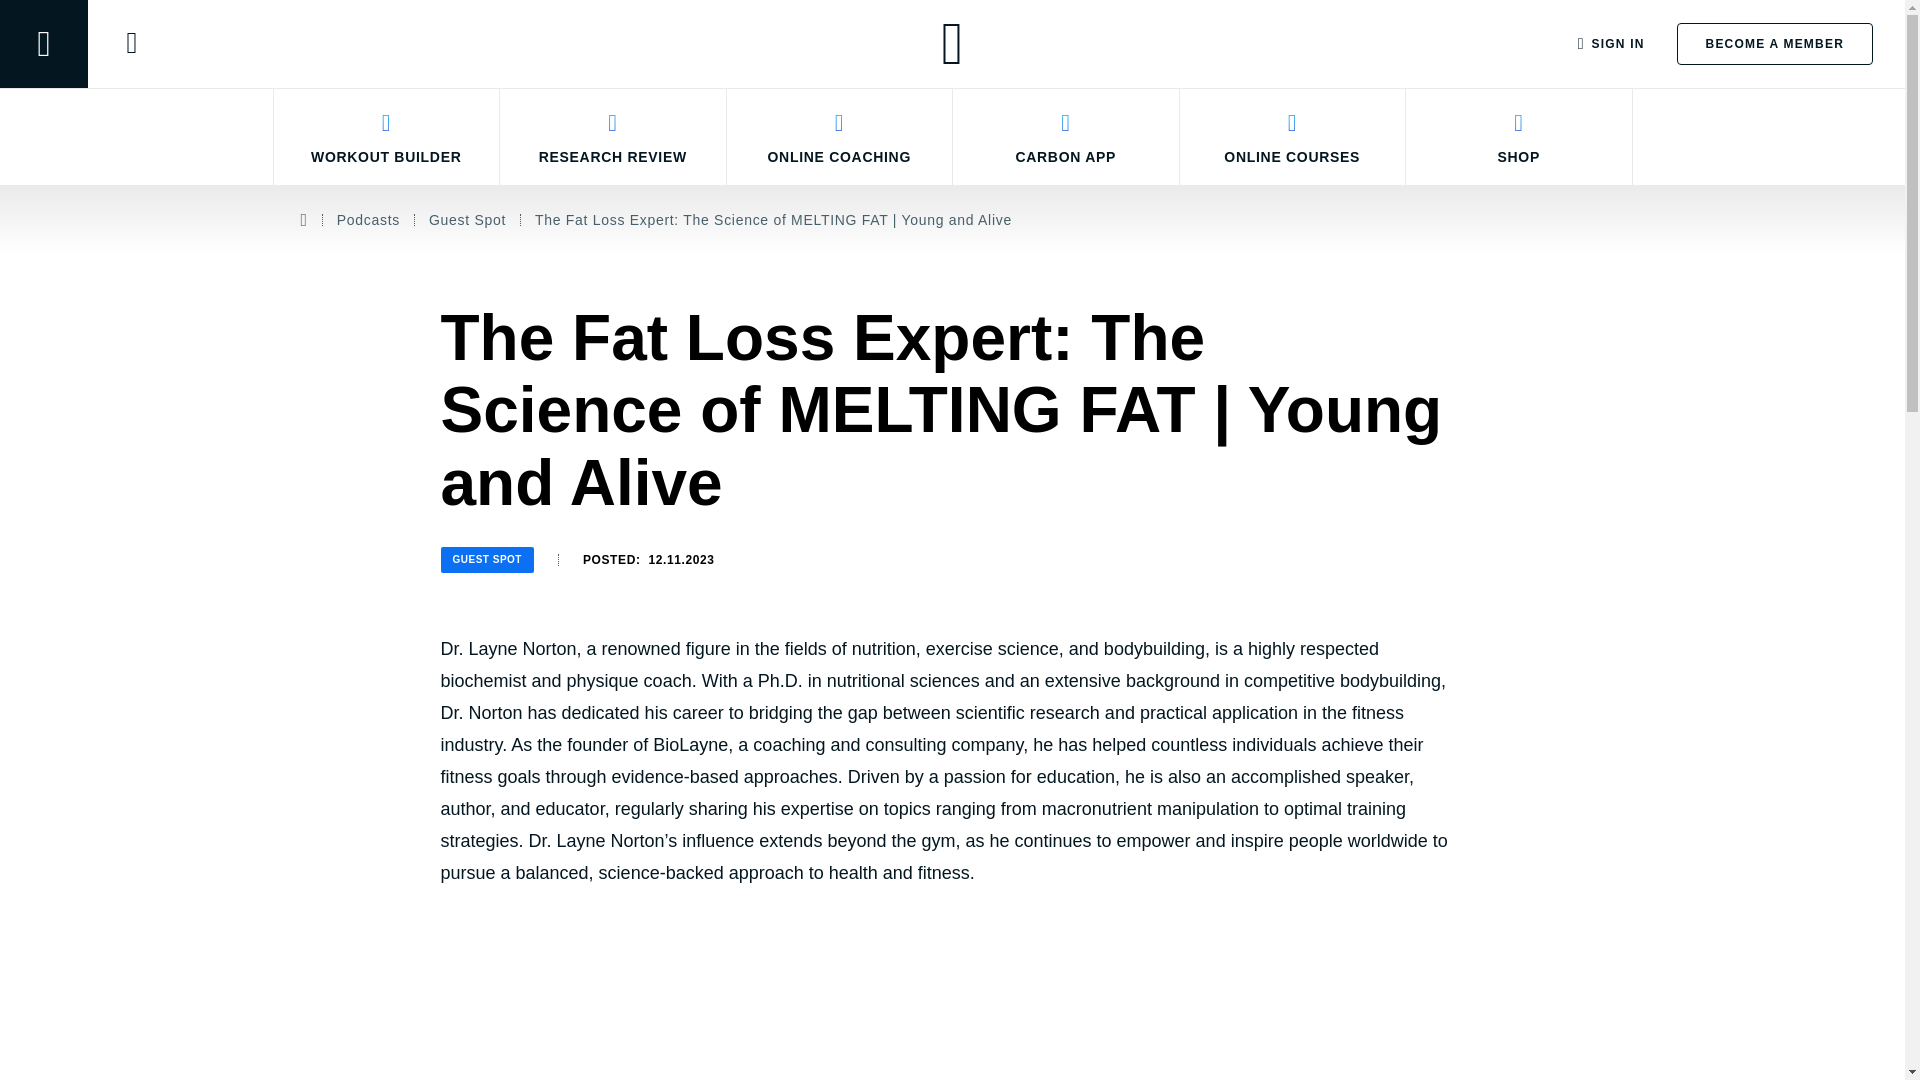 The image size is (1920, 1080). Describe the element at coordinates (1294, 136) in the screenshot. I see `ONLINE COURSES` at that location.